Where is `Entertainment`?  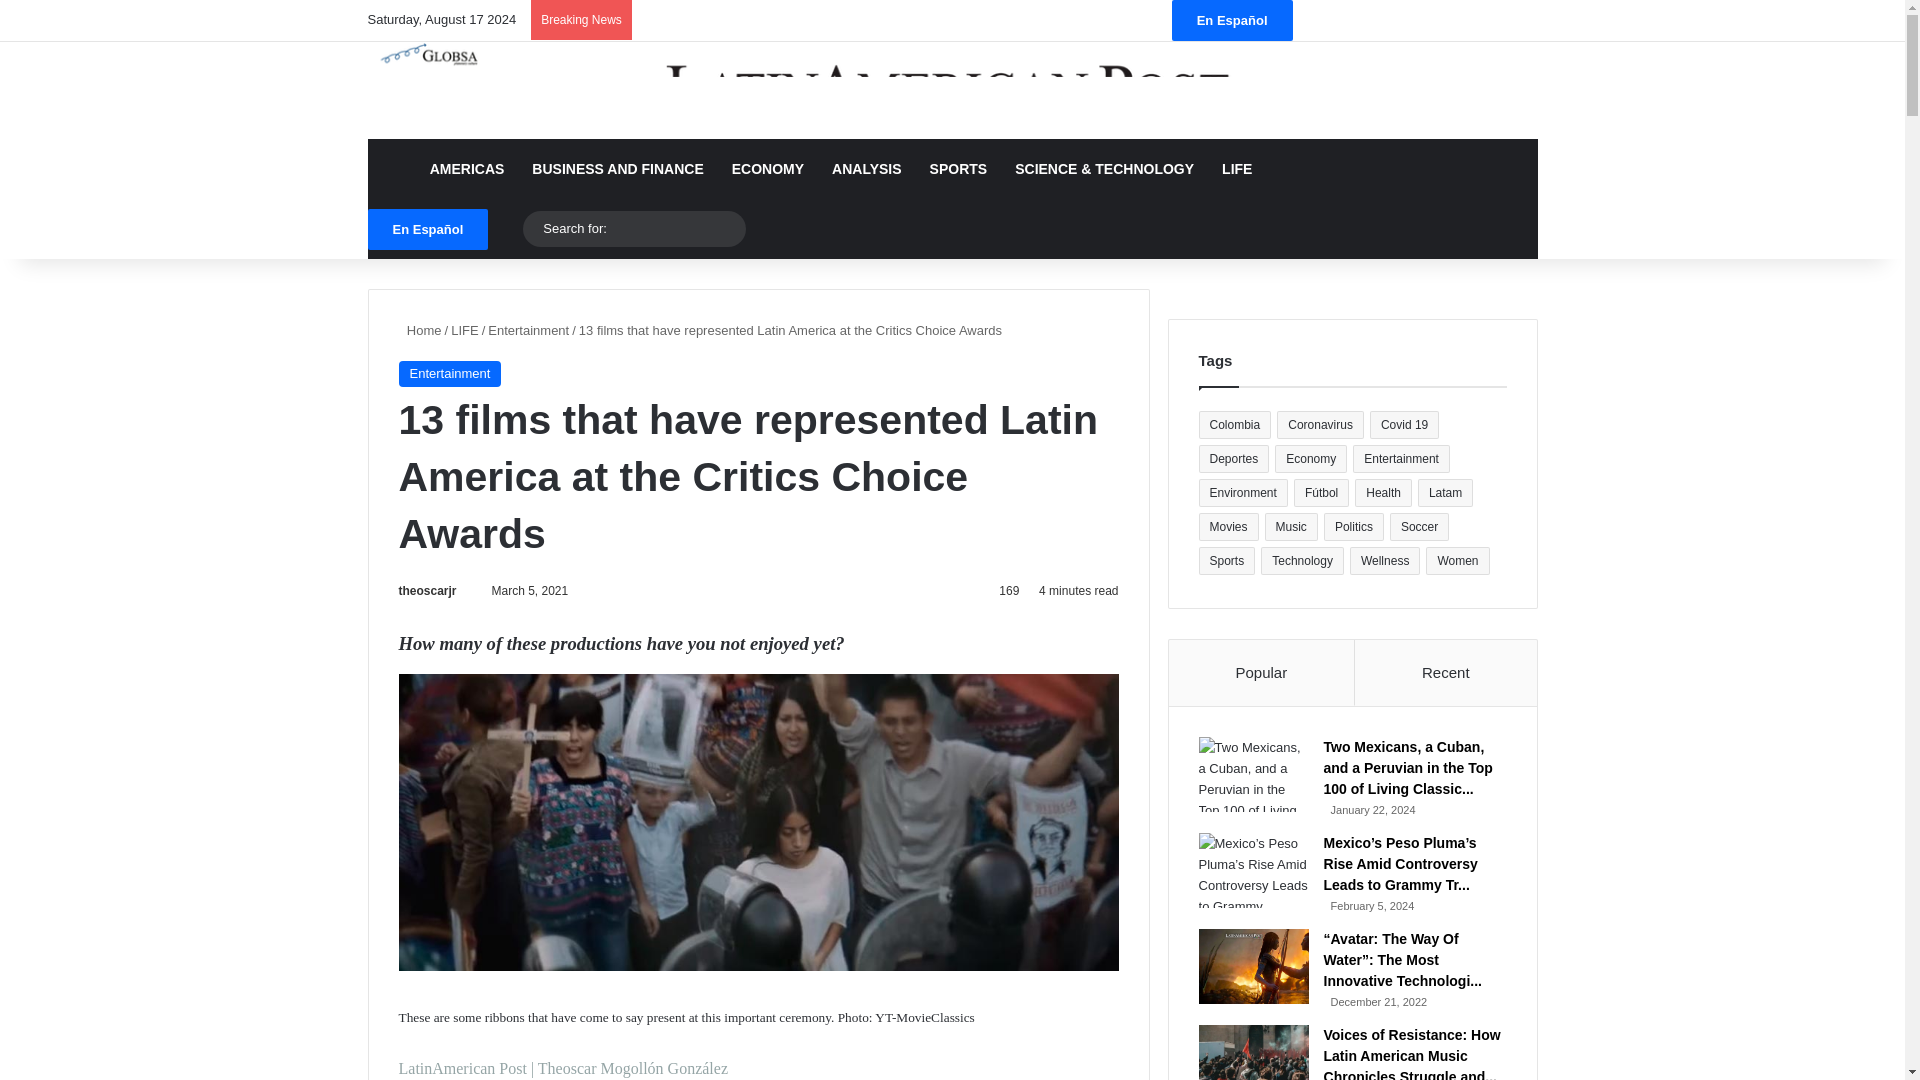
Entertainment is located at coordinates (449, 373).